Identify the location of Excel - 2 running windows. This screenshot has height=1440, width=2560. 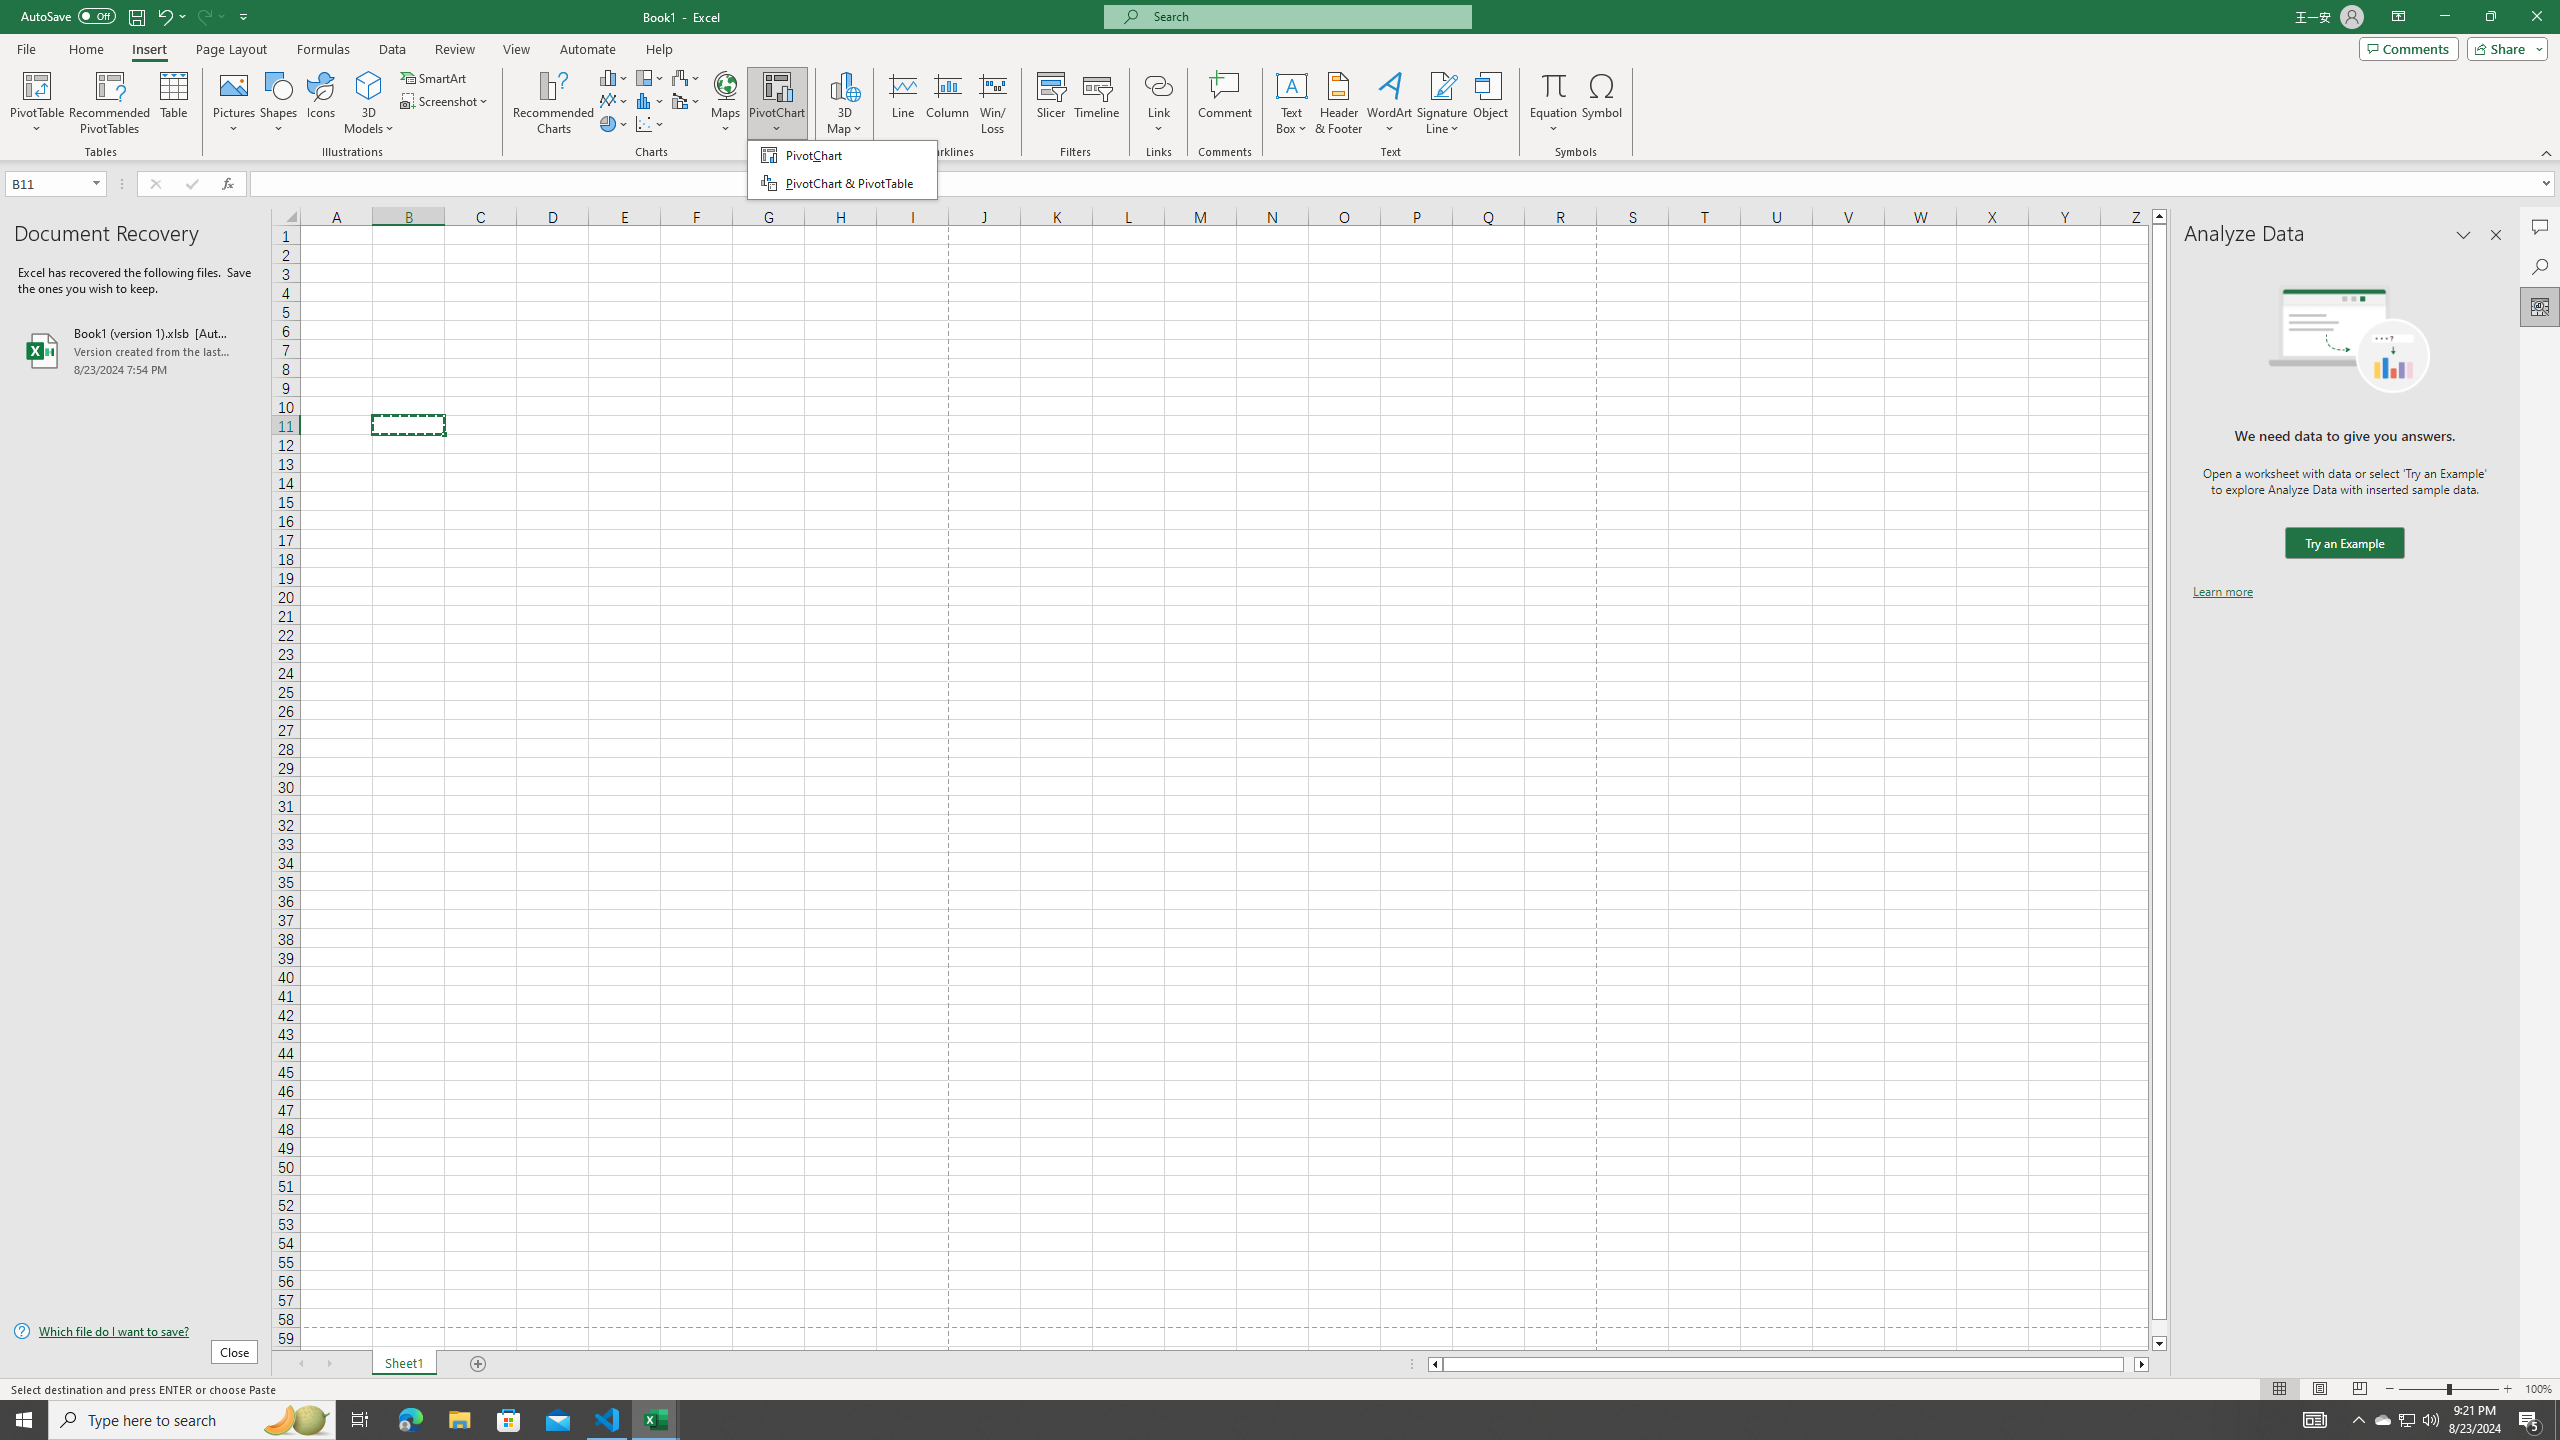
(656, 1420).